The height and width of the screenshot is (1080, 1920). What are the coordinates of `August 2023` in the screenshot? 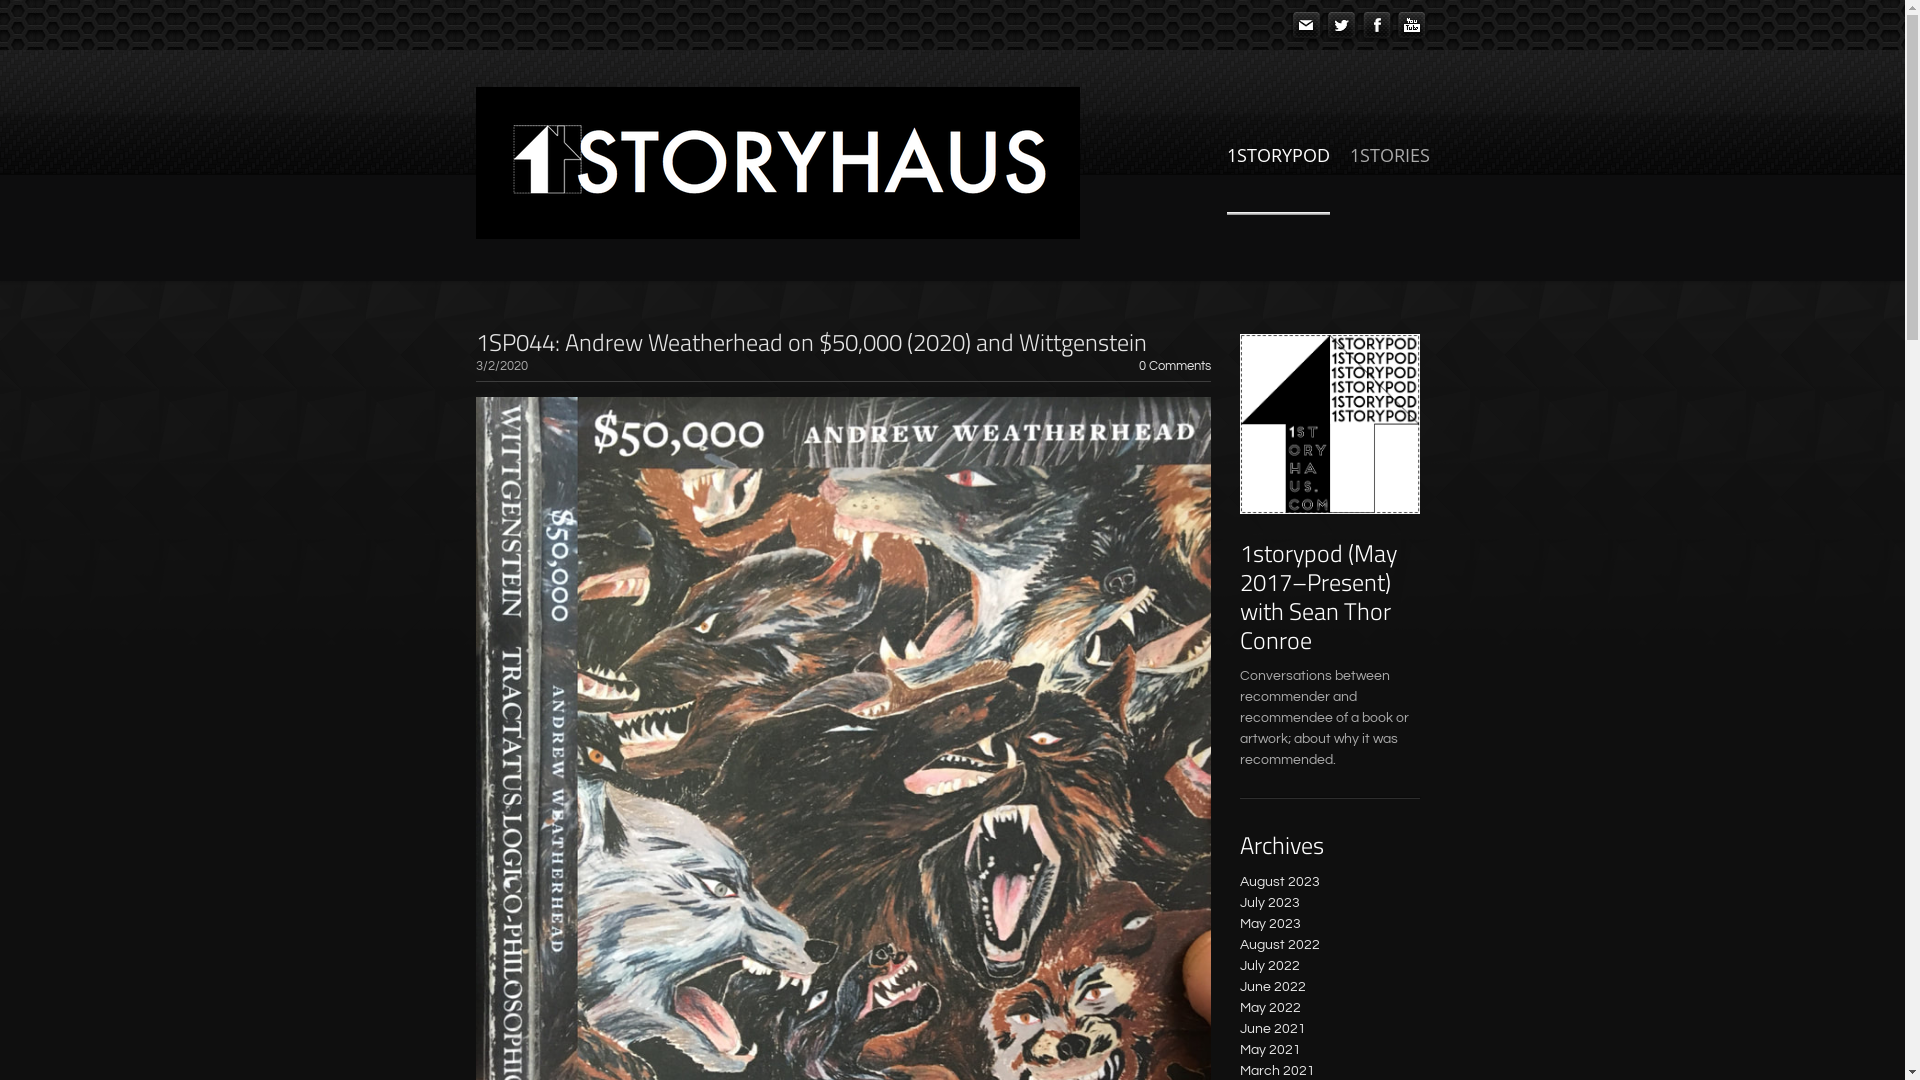 It's located at (1280, 882).